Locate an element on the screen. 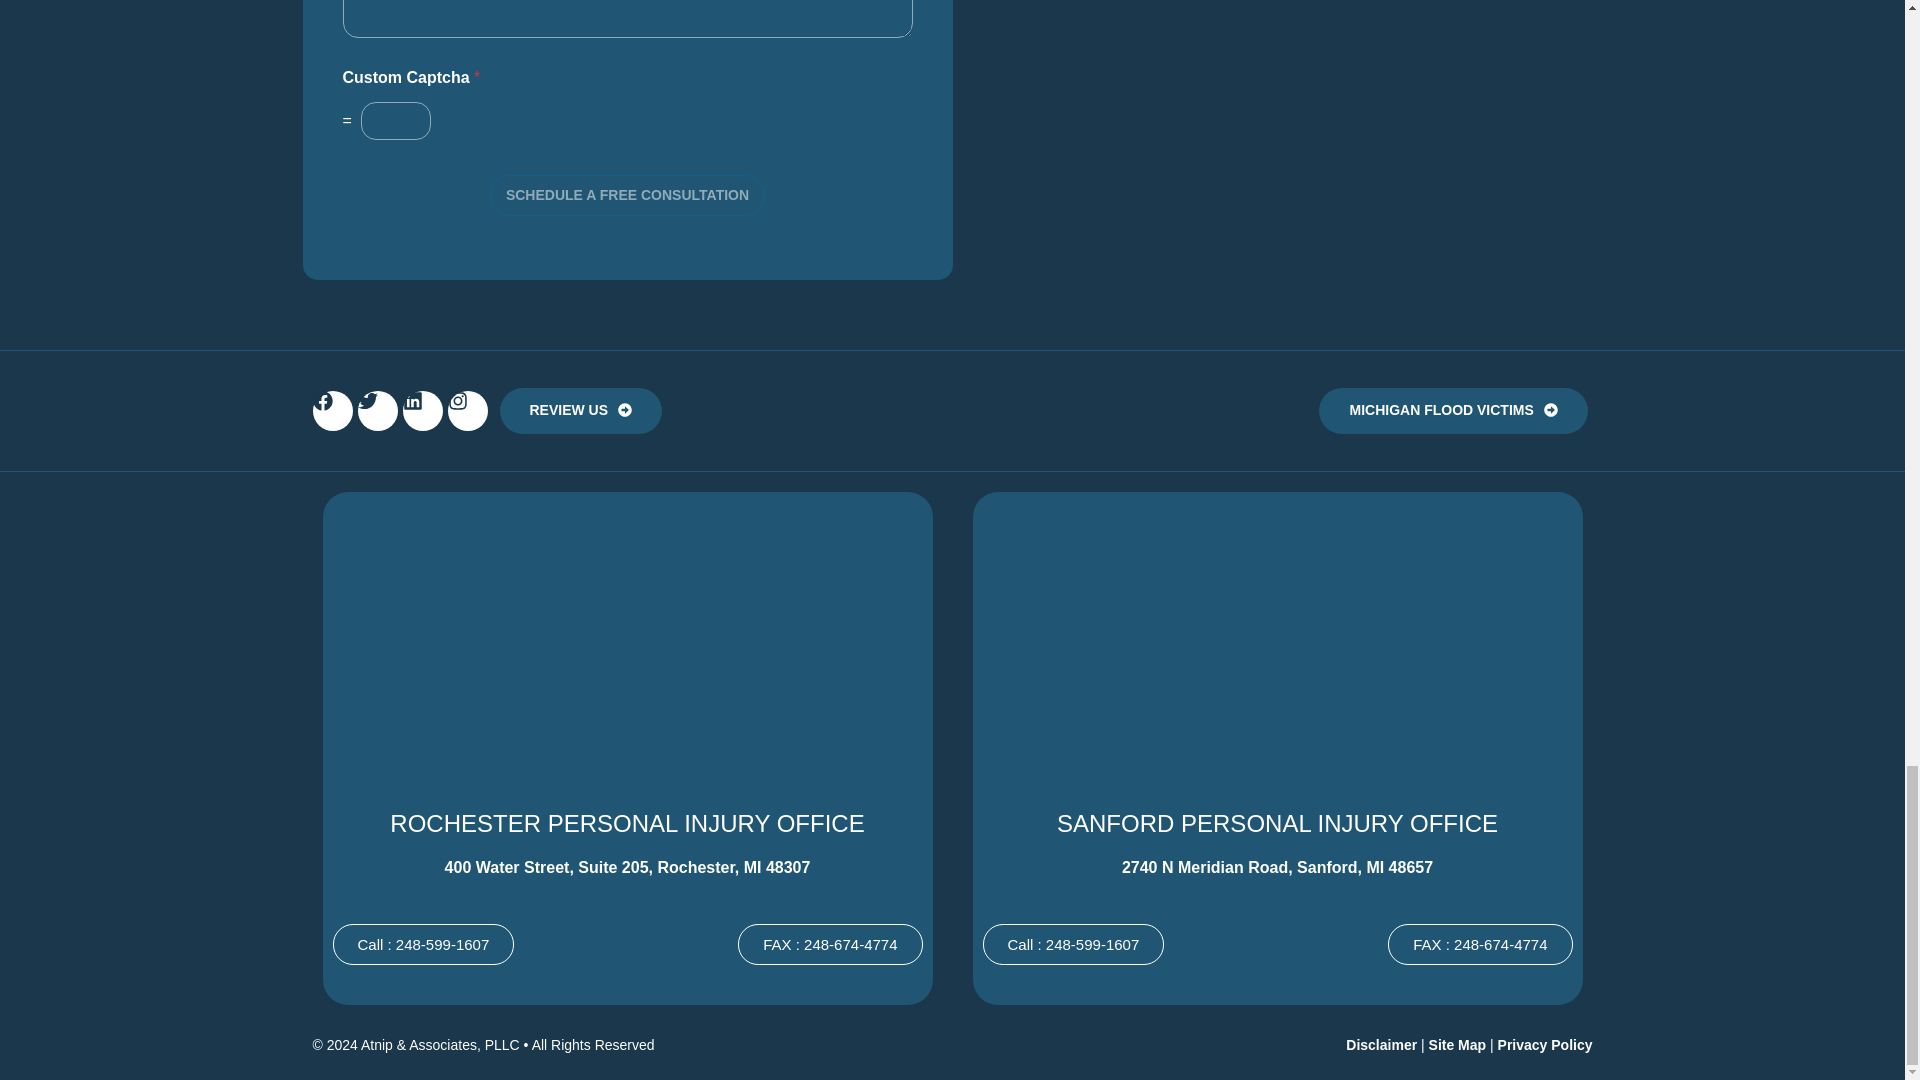 This screenshot has height=1080, width=1920. 2740 N Meridian Road Sanford, MI 48657 is located at coordinates (1276, 642).